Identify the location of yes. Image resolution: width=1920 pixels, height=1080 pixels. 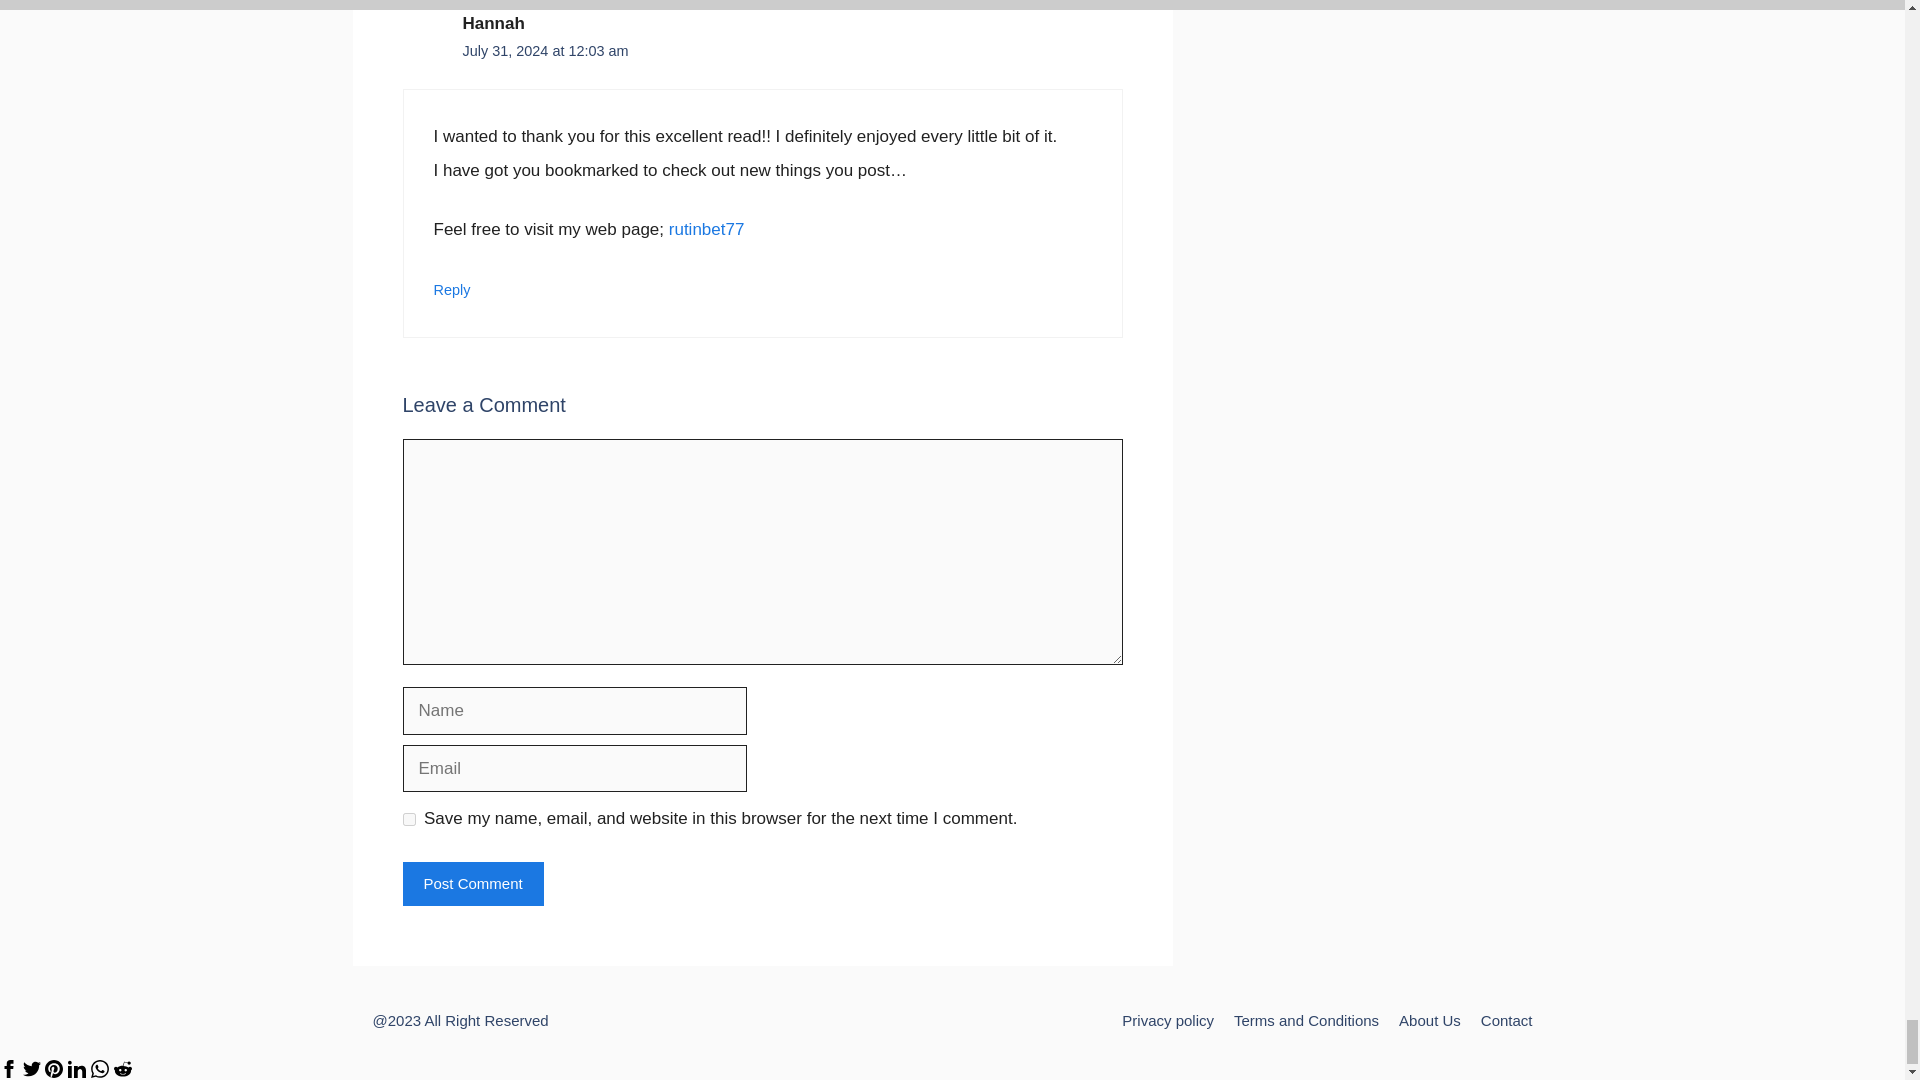
(408, 820).